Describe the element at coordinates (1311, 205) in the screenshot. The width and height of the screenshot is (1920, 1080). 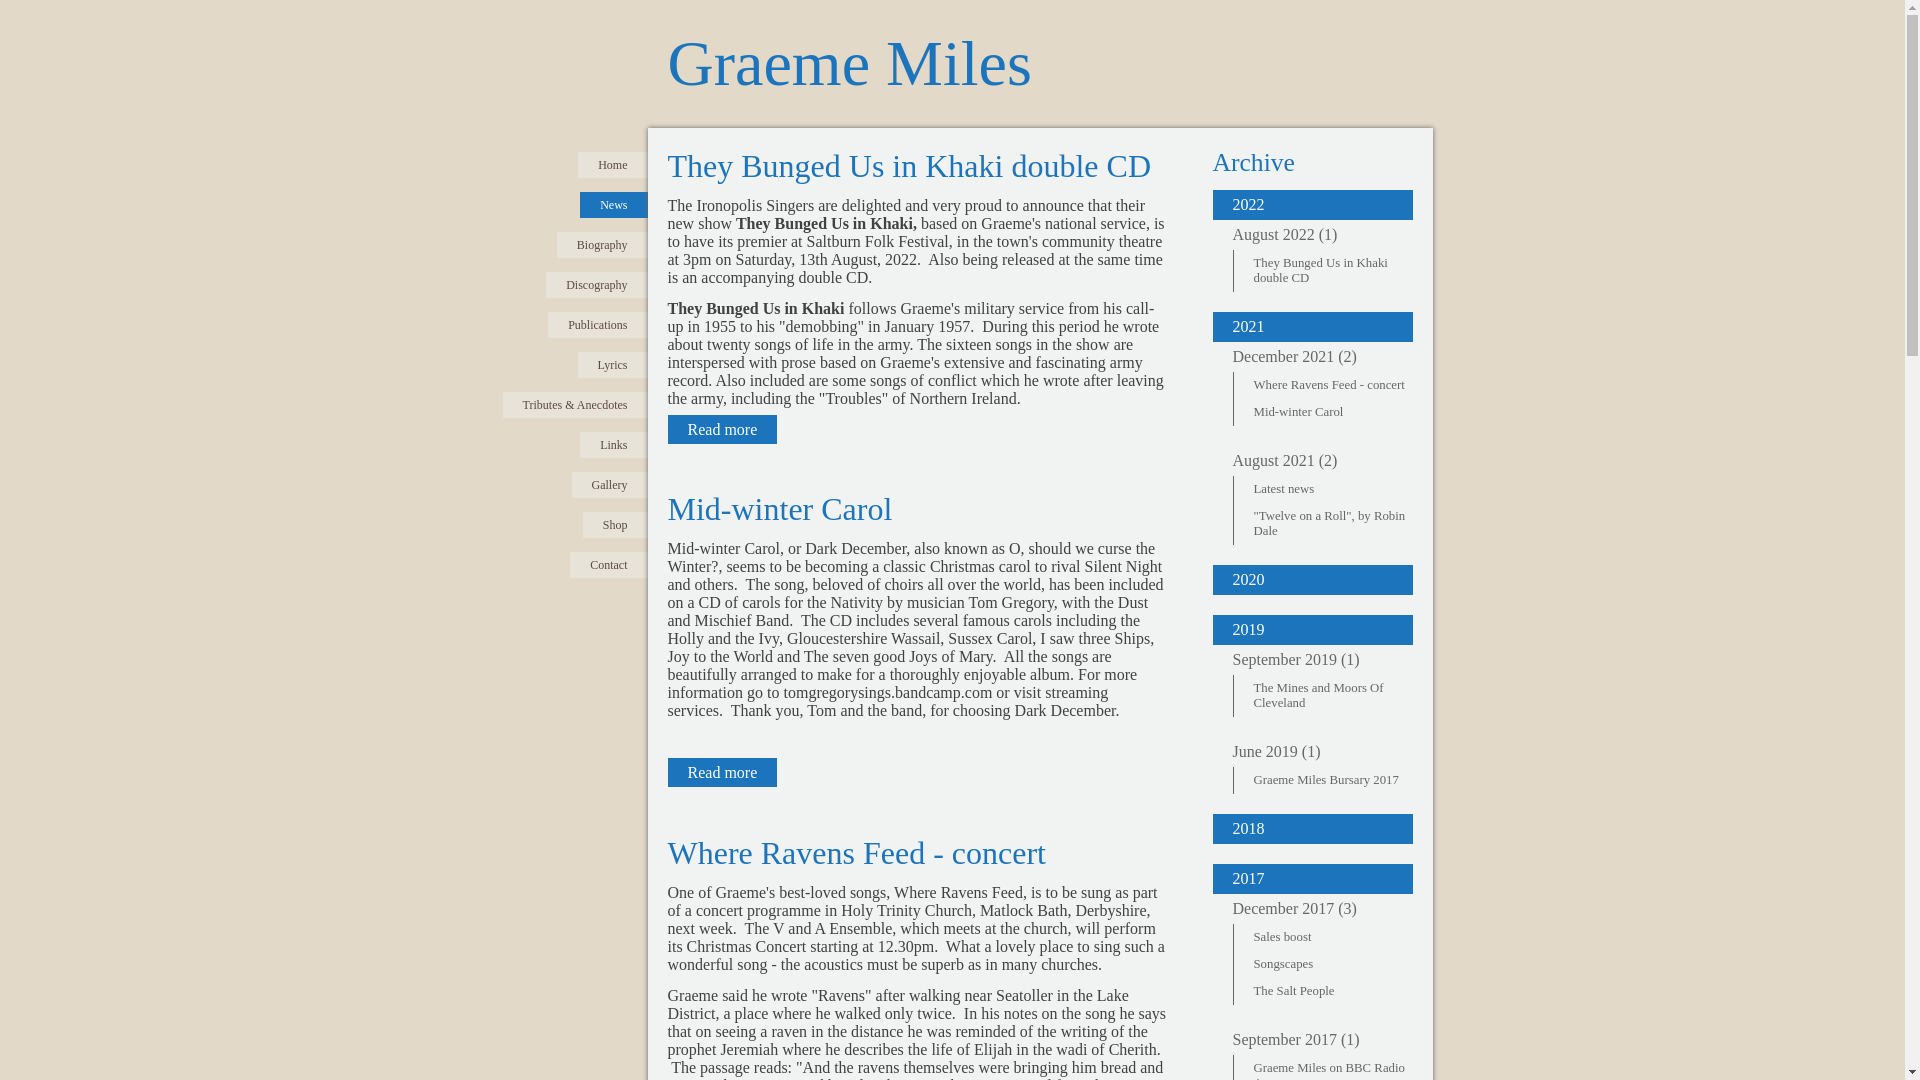
I see `View Blog Posts From 2022` at that location.